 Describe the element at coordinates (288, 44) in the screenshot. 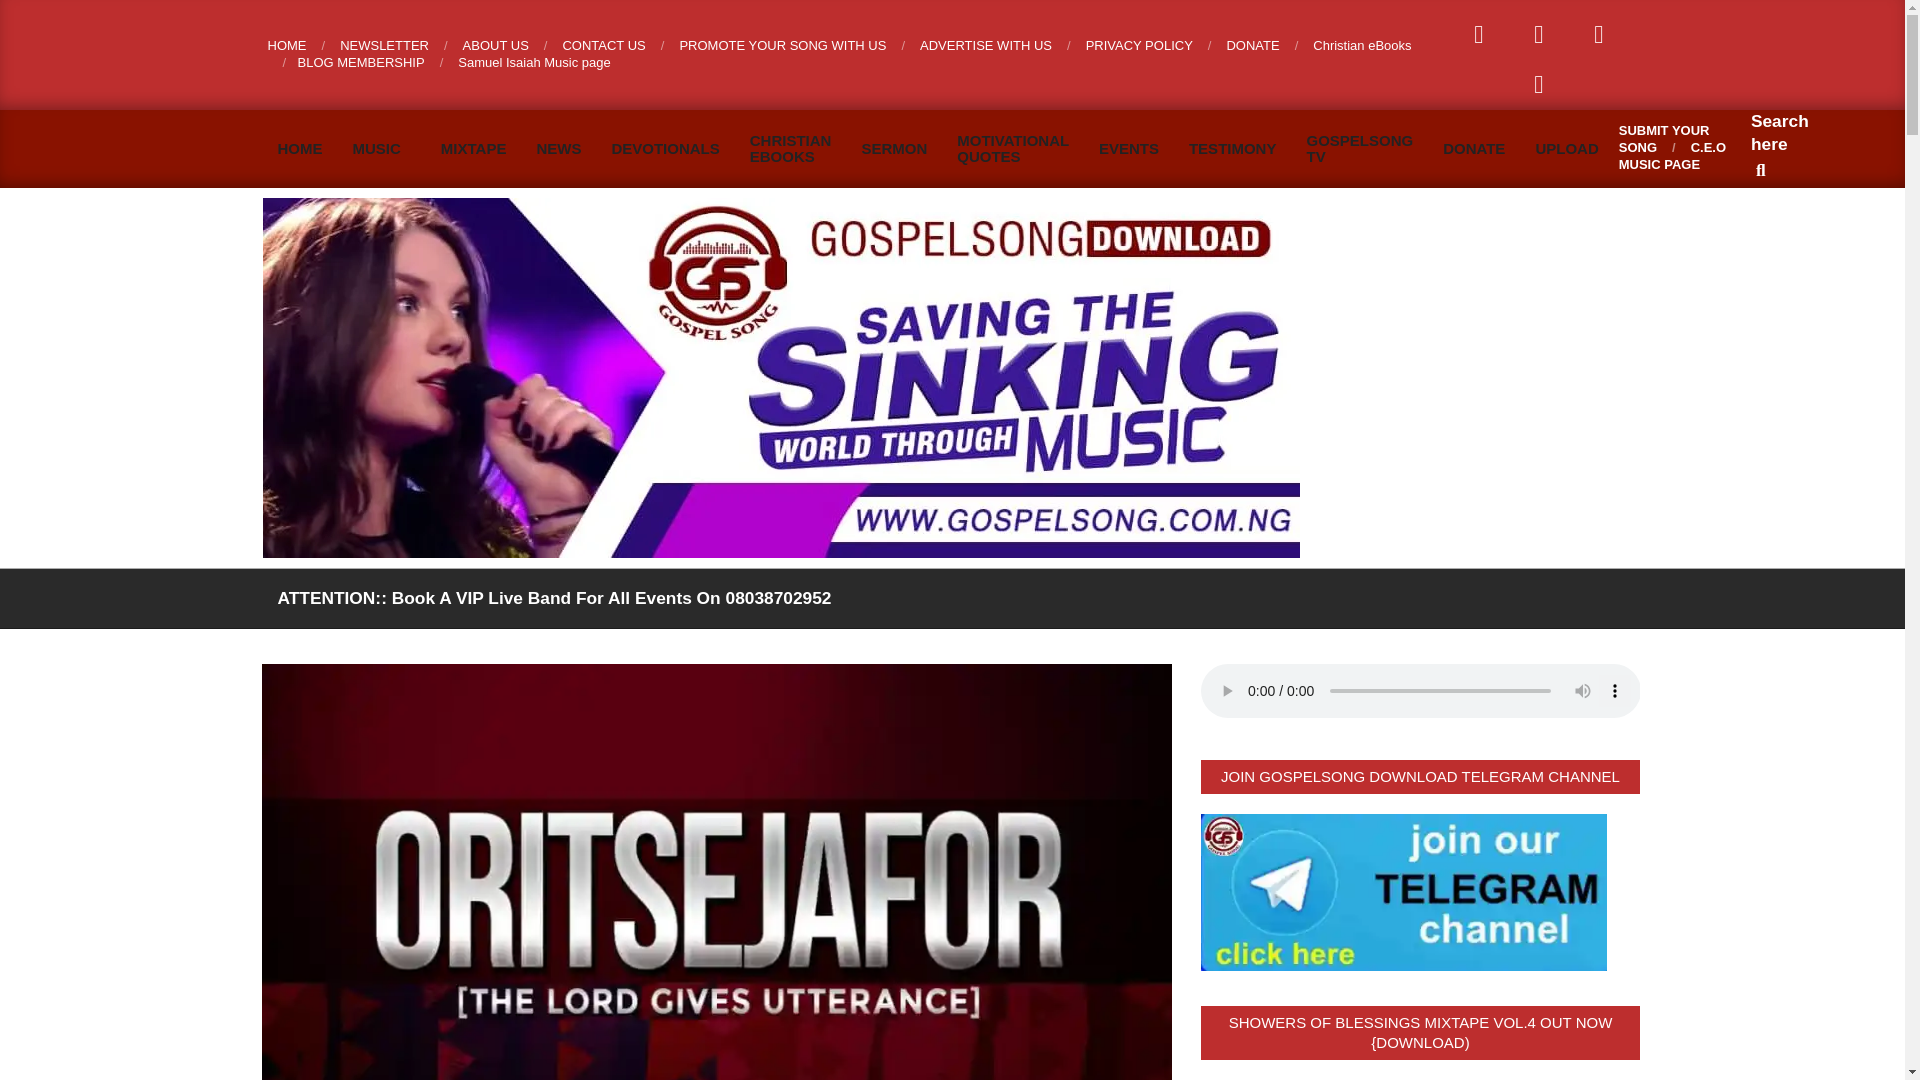

I see `HOME` at that location.